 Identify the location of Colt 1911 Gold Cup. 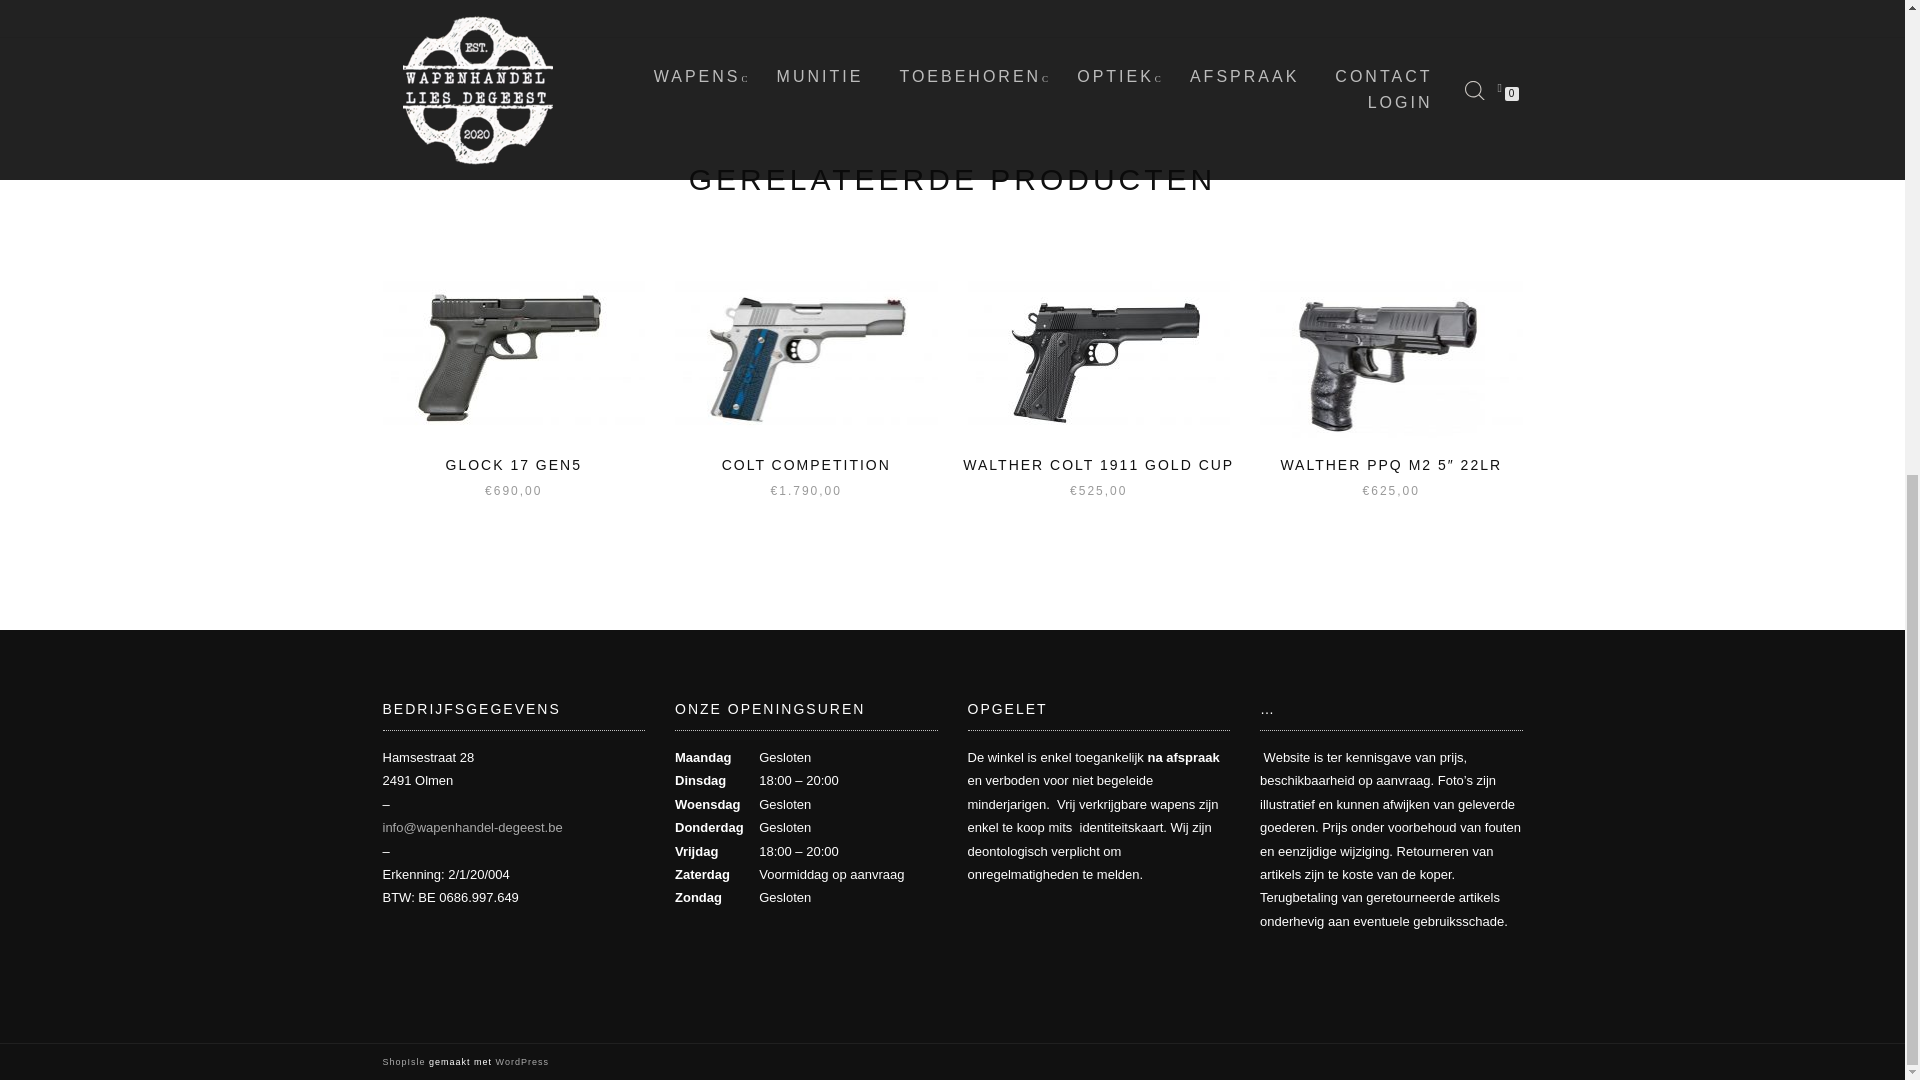
(1098, 359).